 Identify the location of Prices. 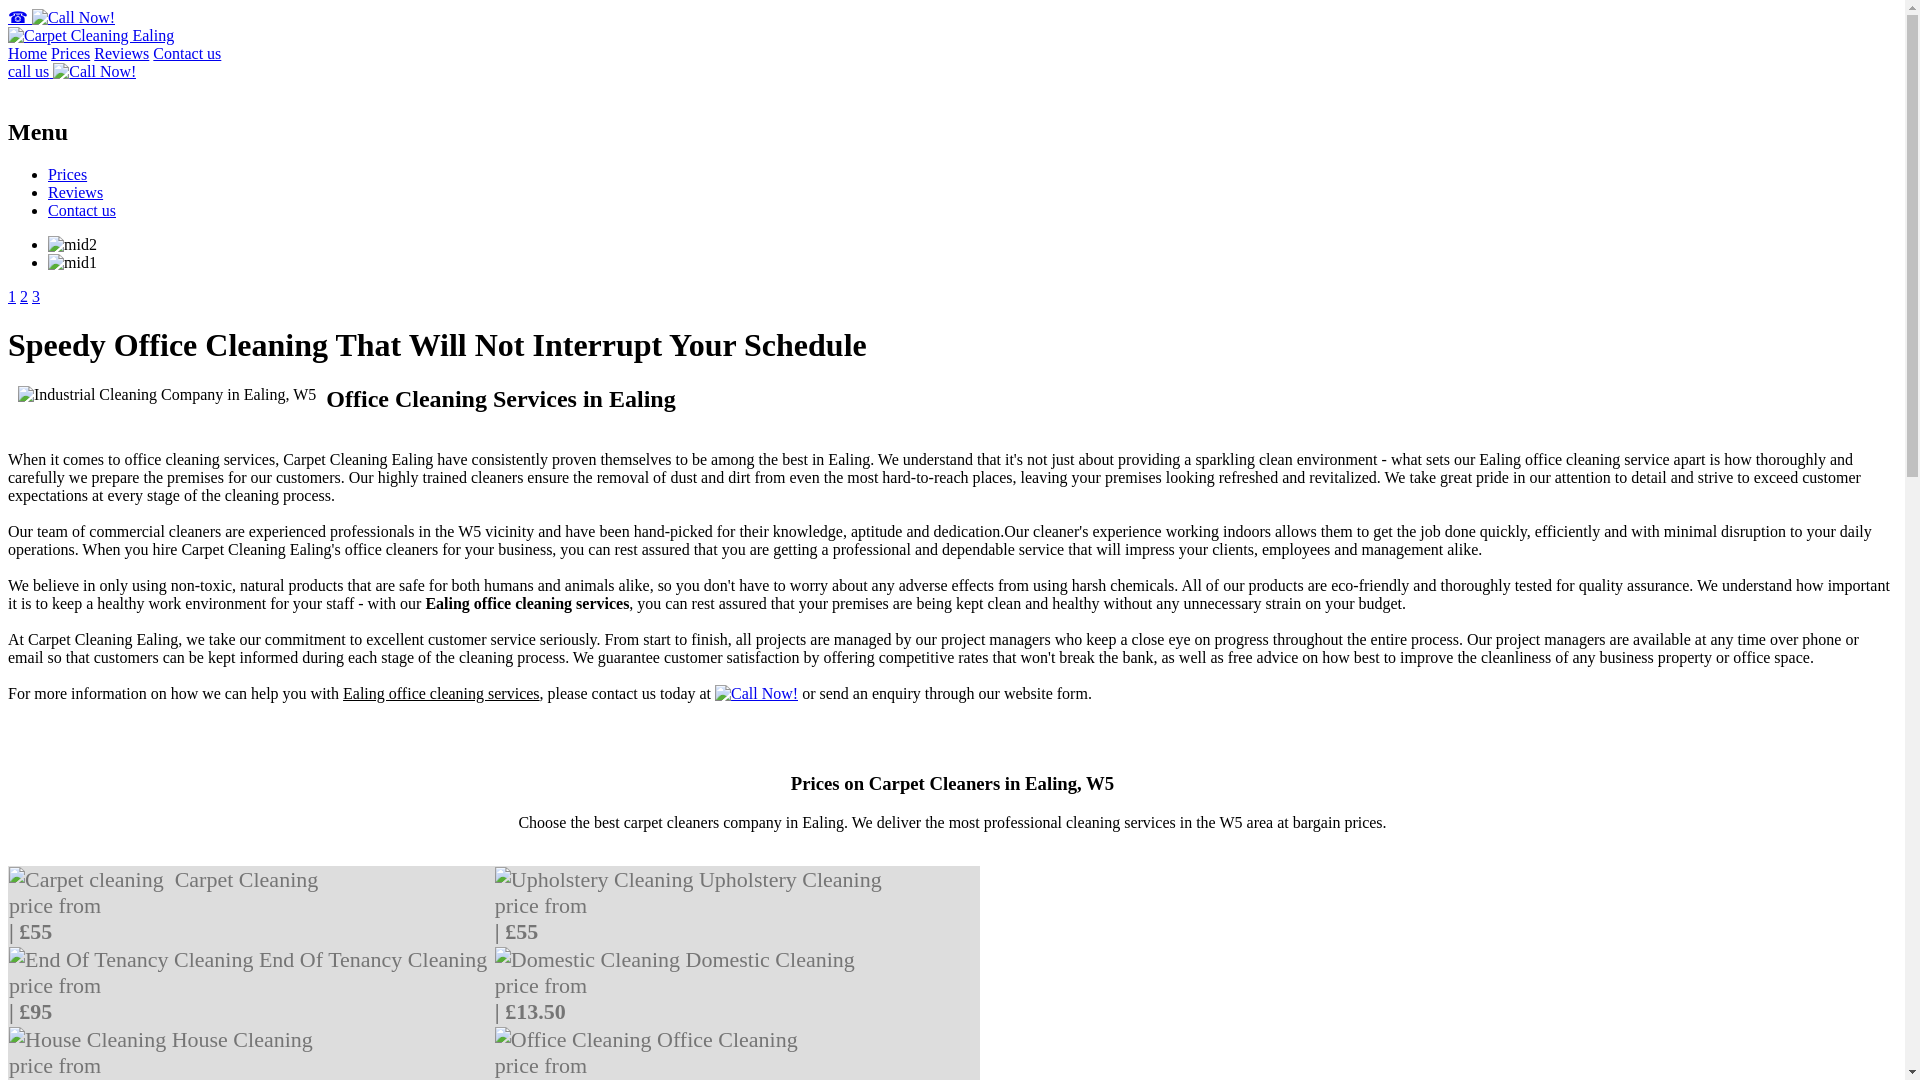
(67, 174).